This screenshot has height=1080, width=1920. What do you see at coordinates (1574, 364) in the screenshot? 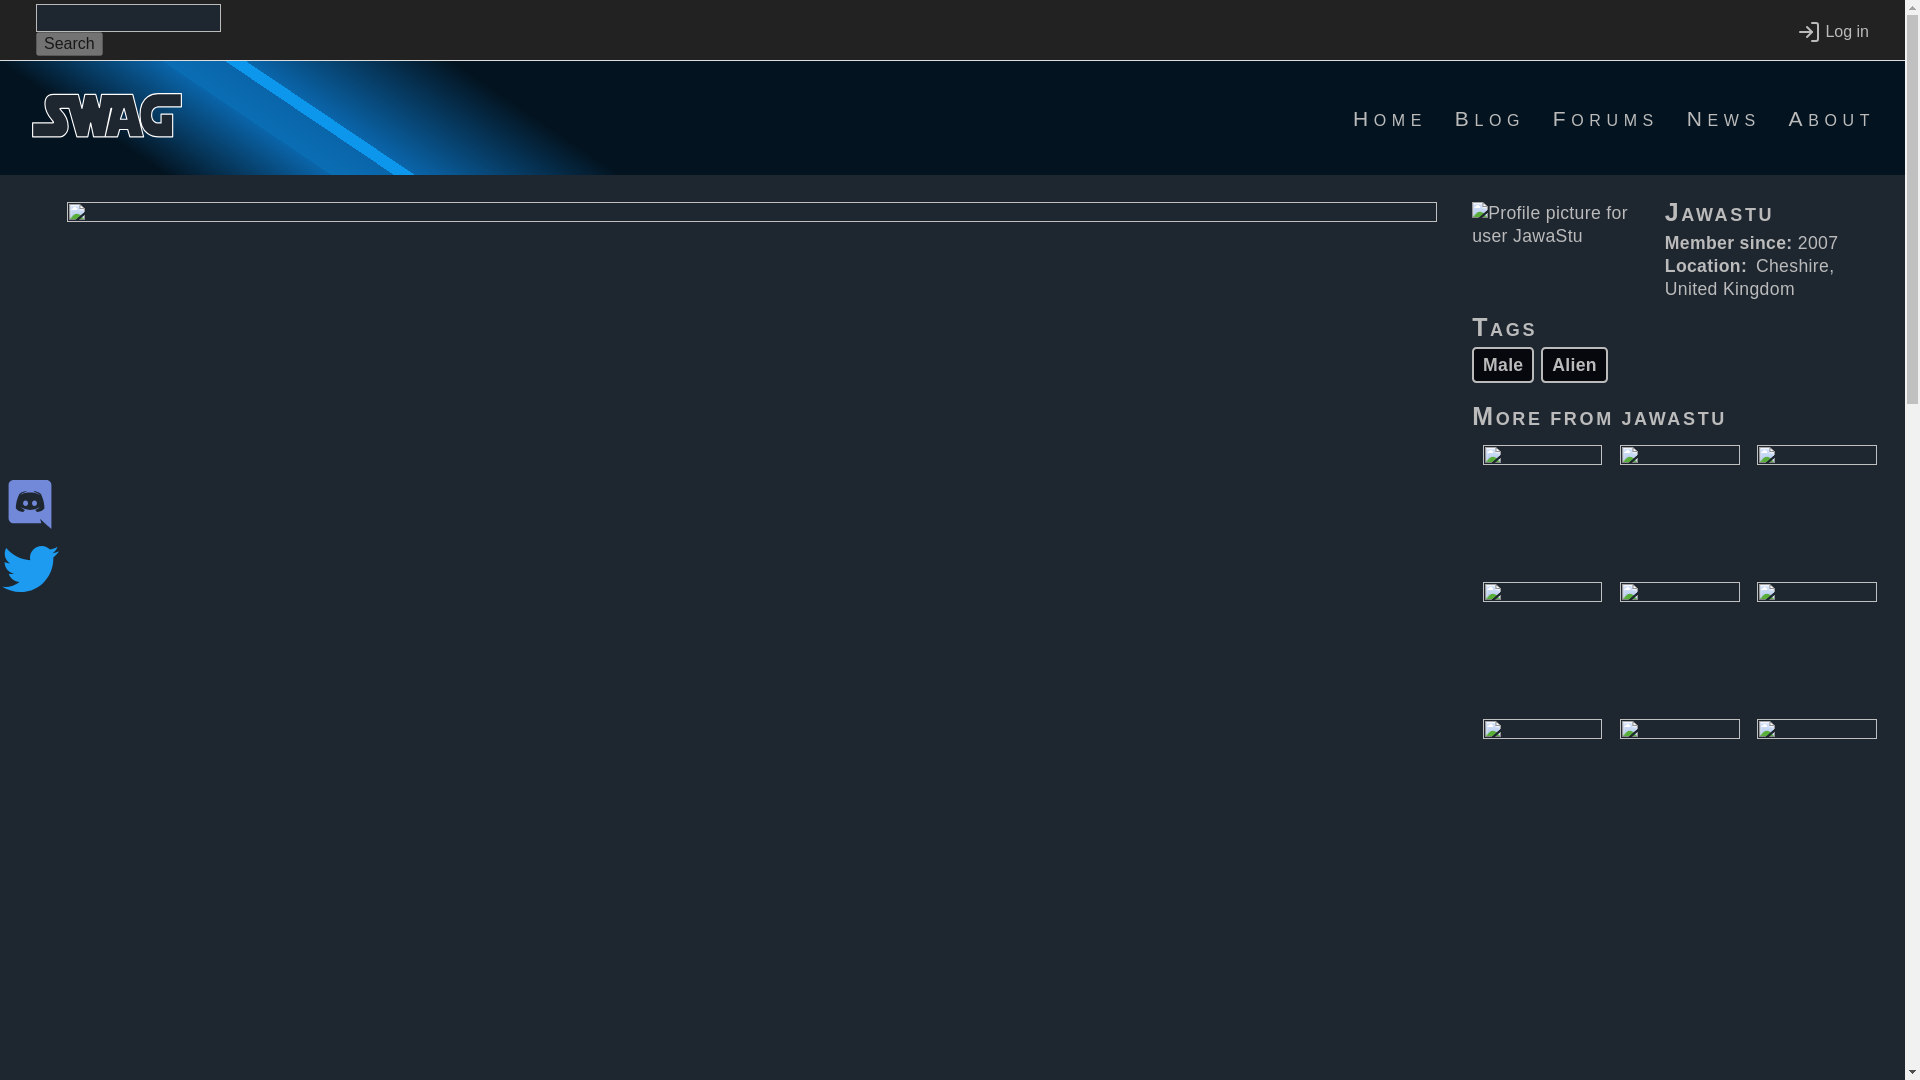
I see `Alien` at bounding box center [1574, 364].